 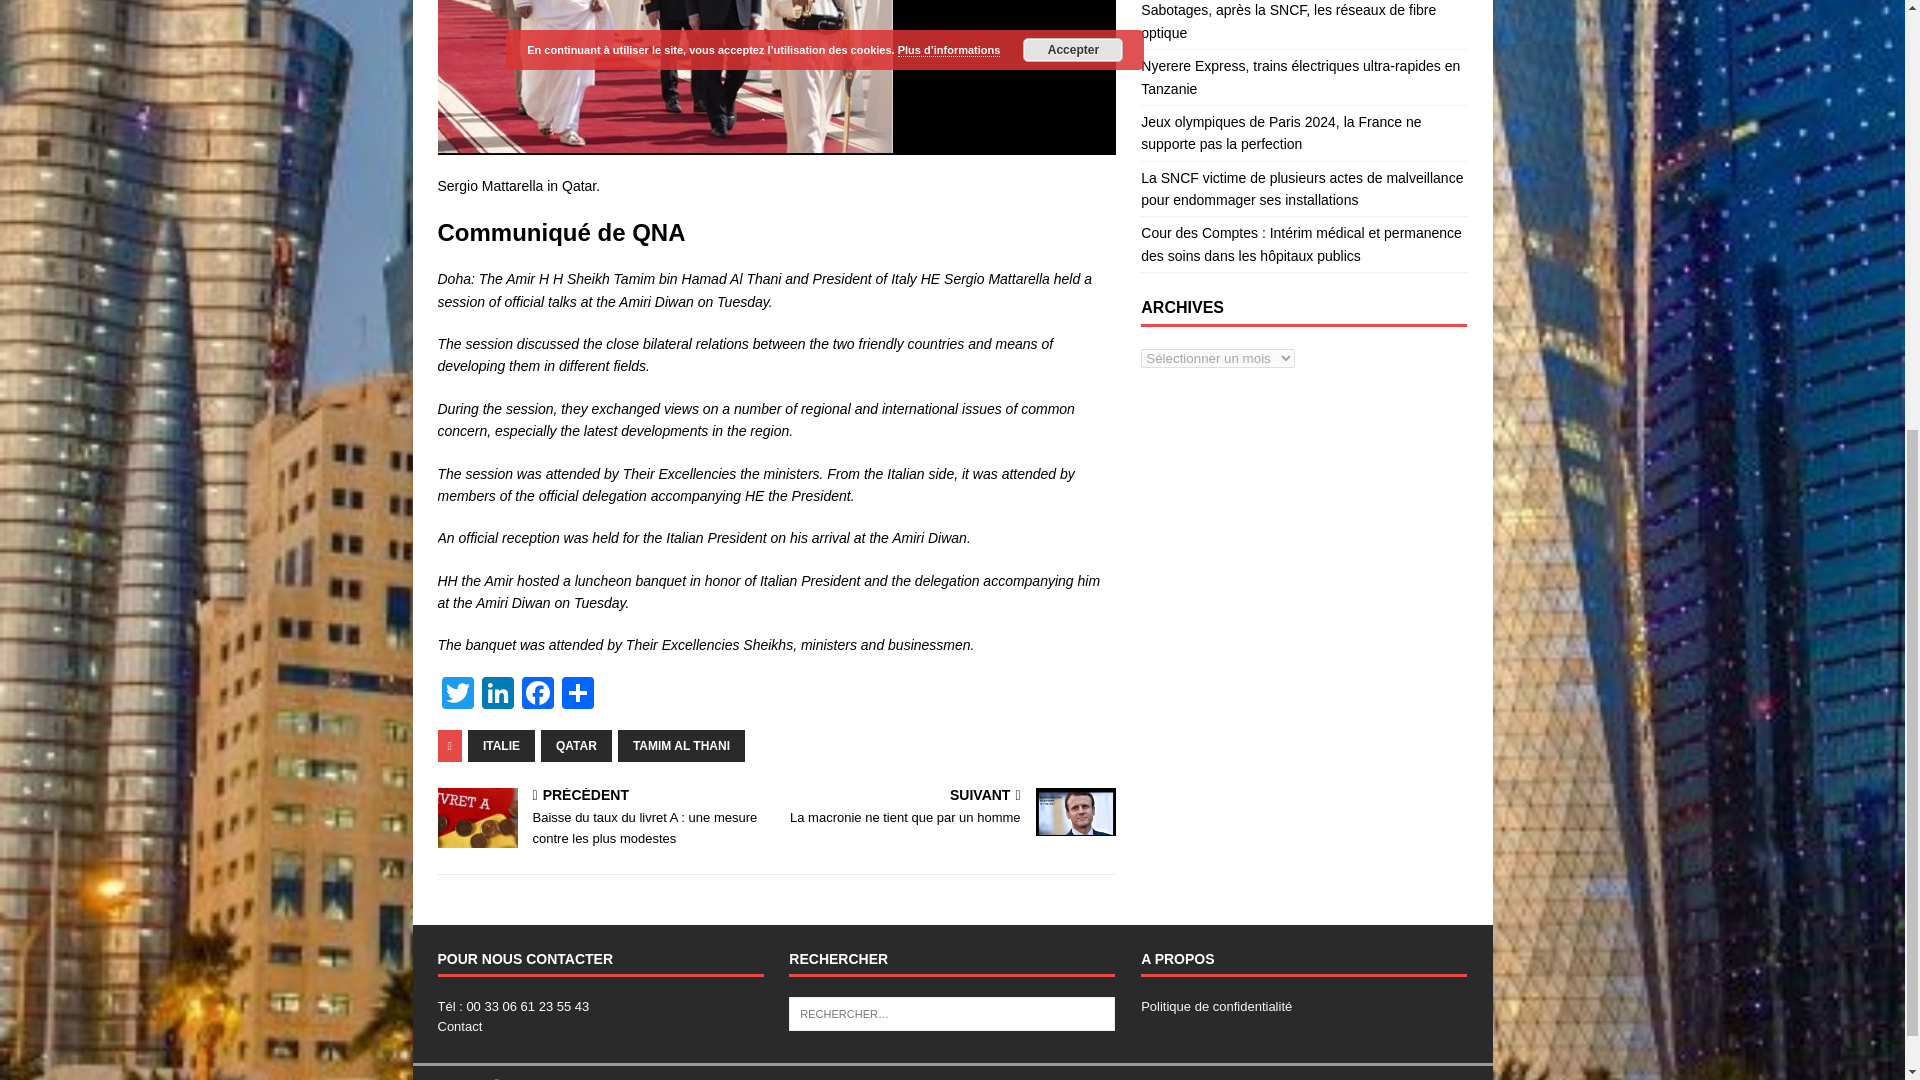 I want to click on LinkedIn, so click(x=498, y=695).